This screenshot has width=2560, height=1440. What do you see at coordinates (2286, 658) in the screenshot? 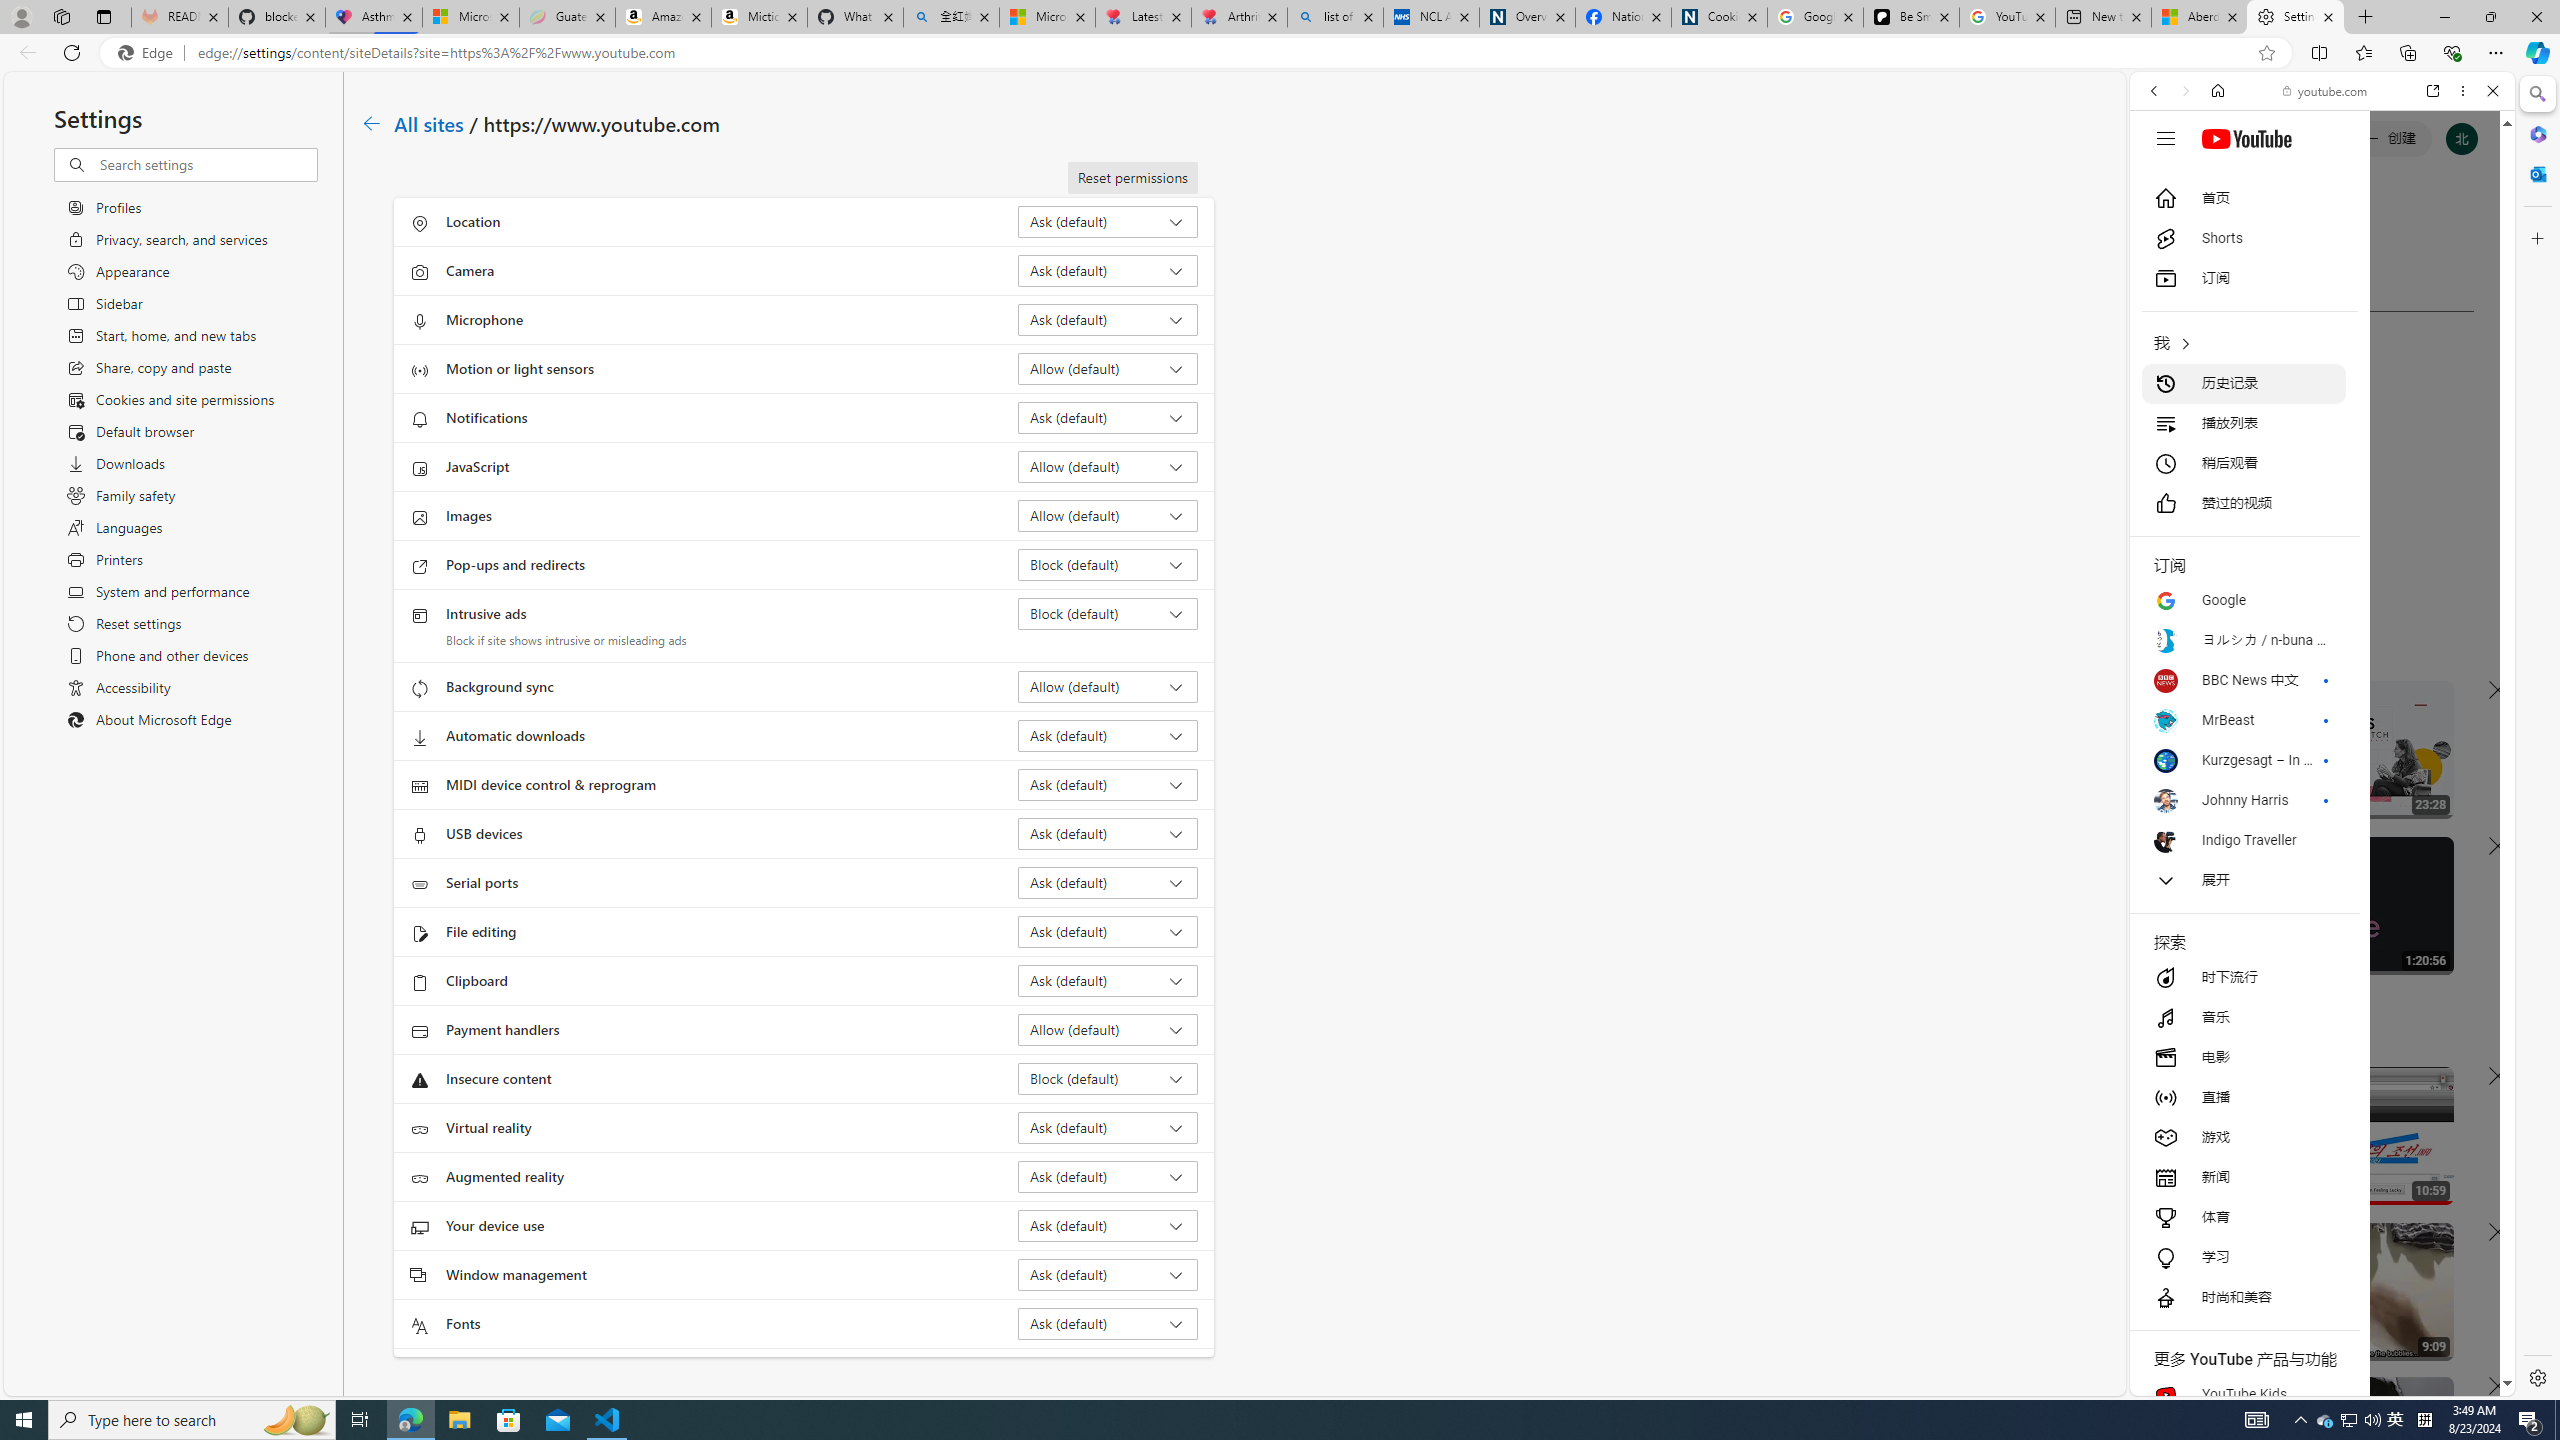
I see `Search videos from youtube.com` at bounding box center [2286, 658].